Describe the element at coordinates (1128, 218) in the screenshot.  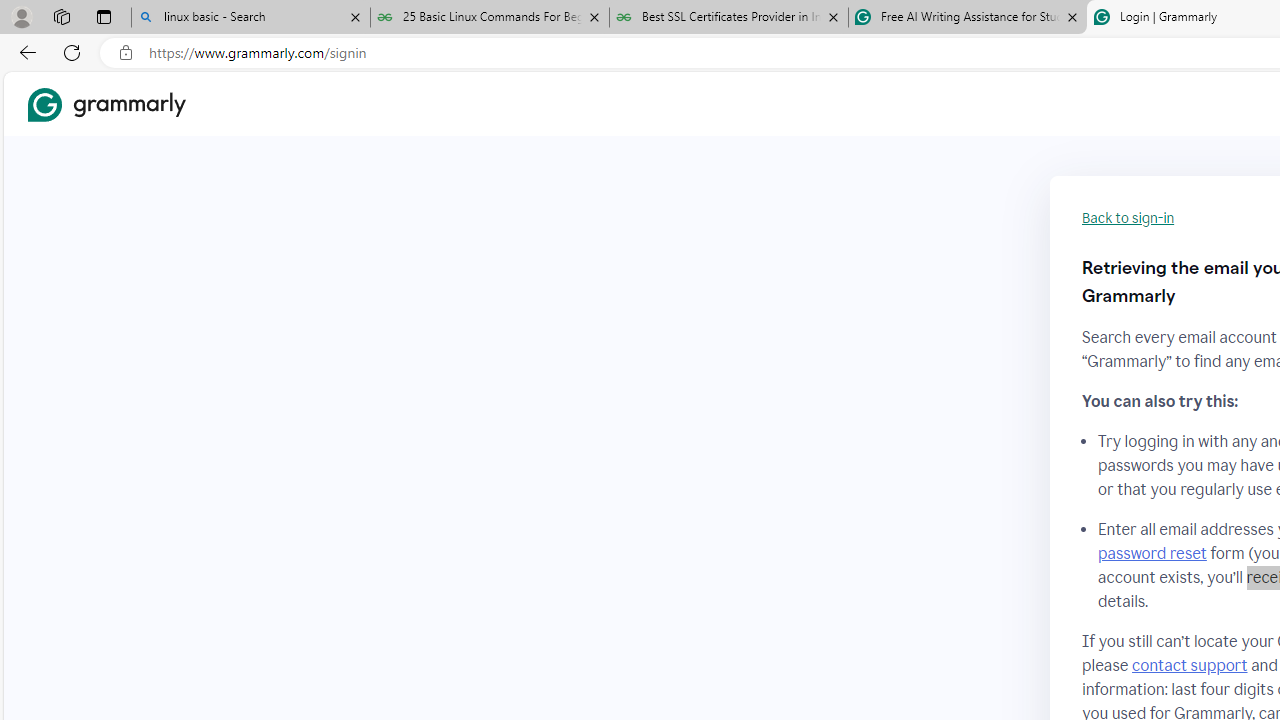
I see `Back to sign-in` at that location.